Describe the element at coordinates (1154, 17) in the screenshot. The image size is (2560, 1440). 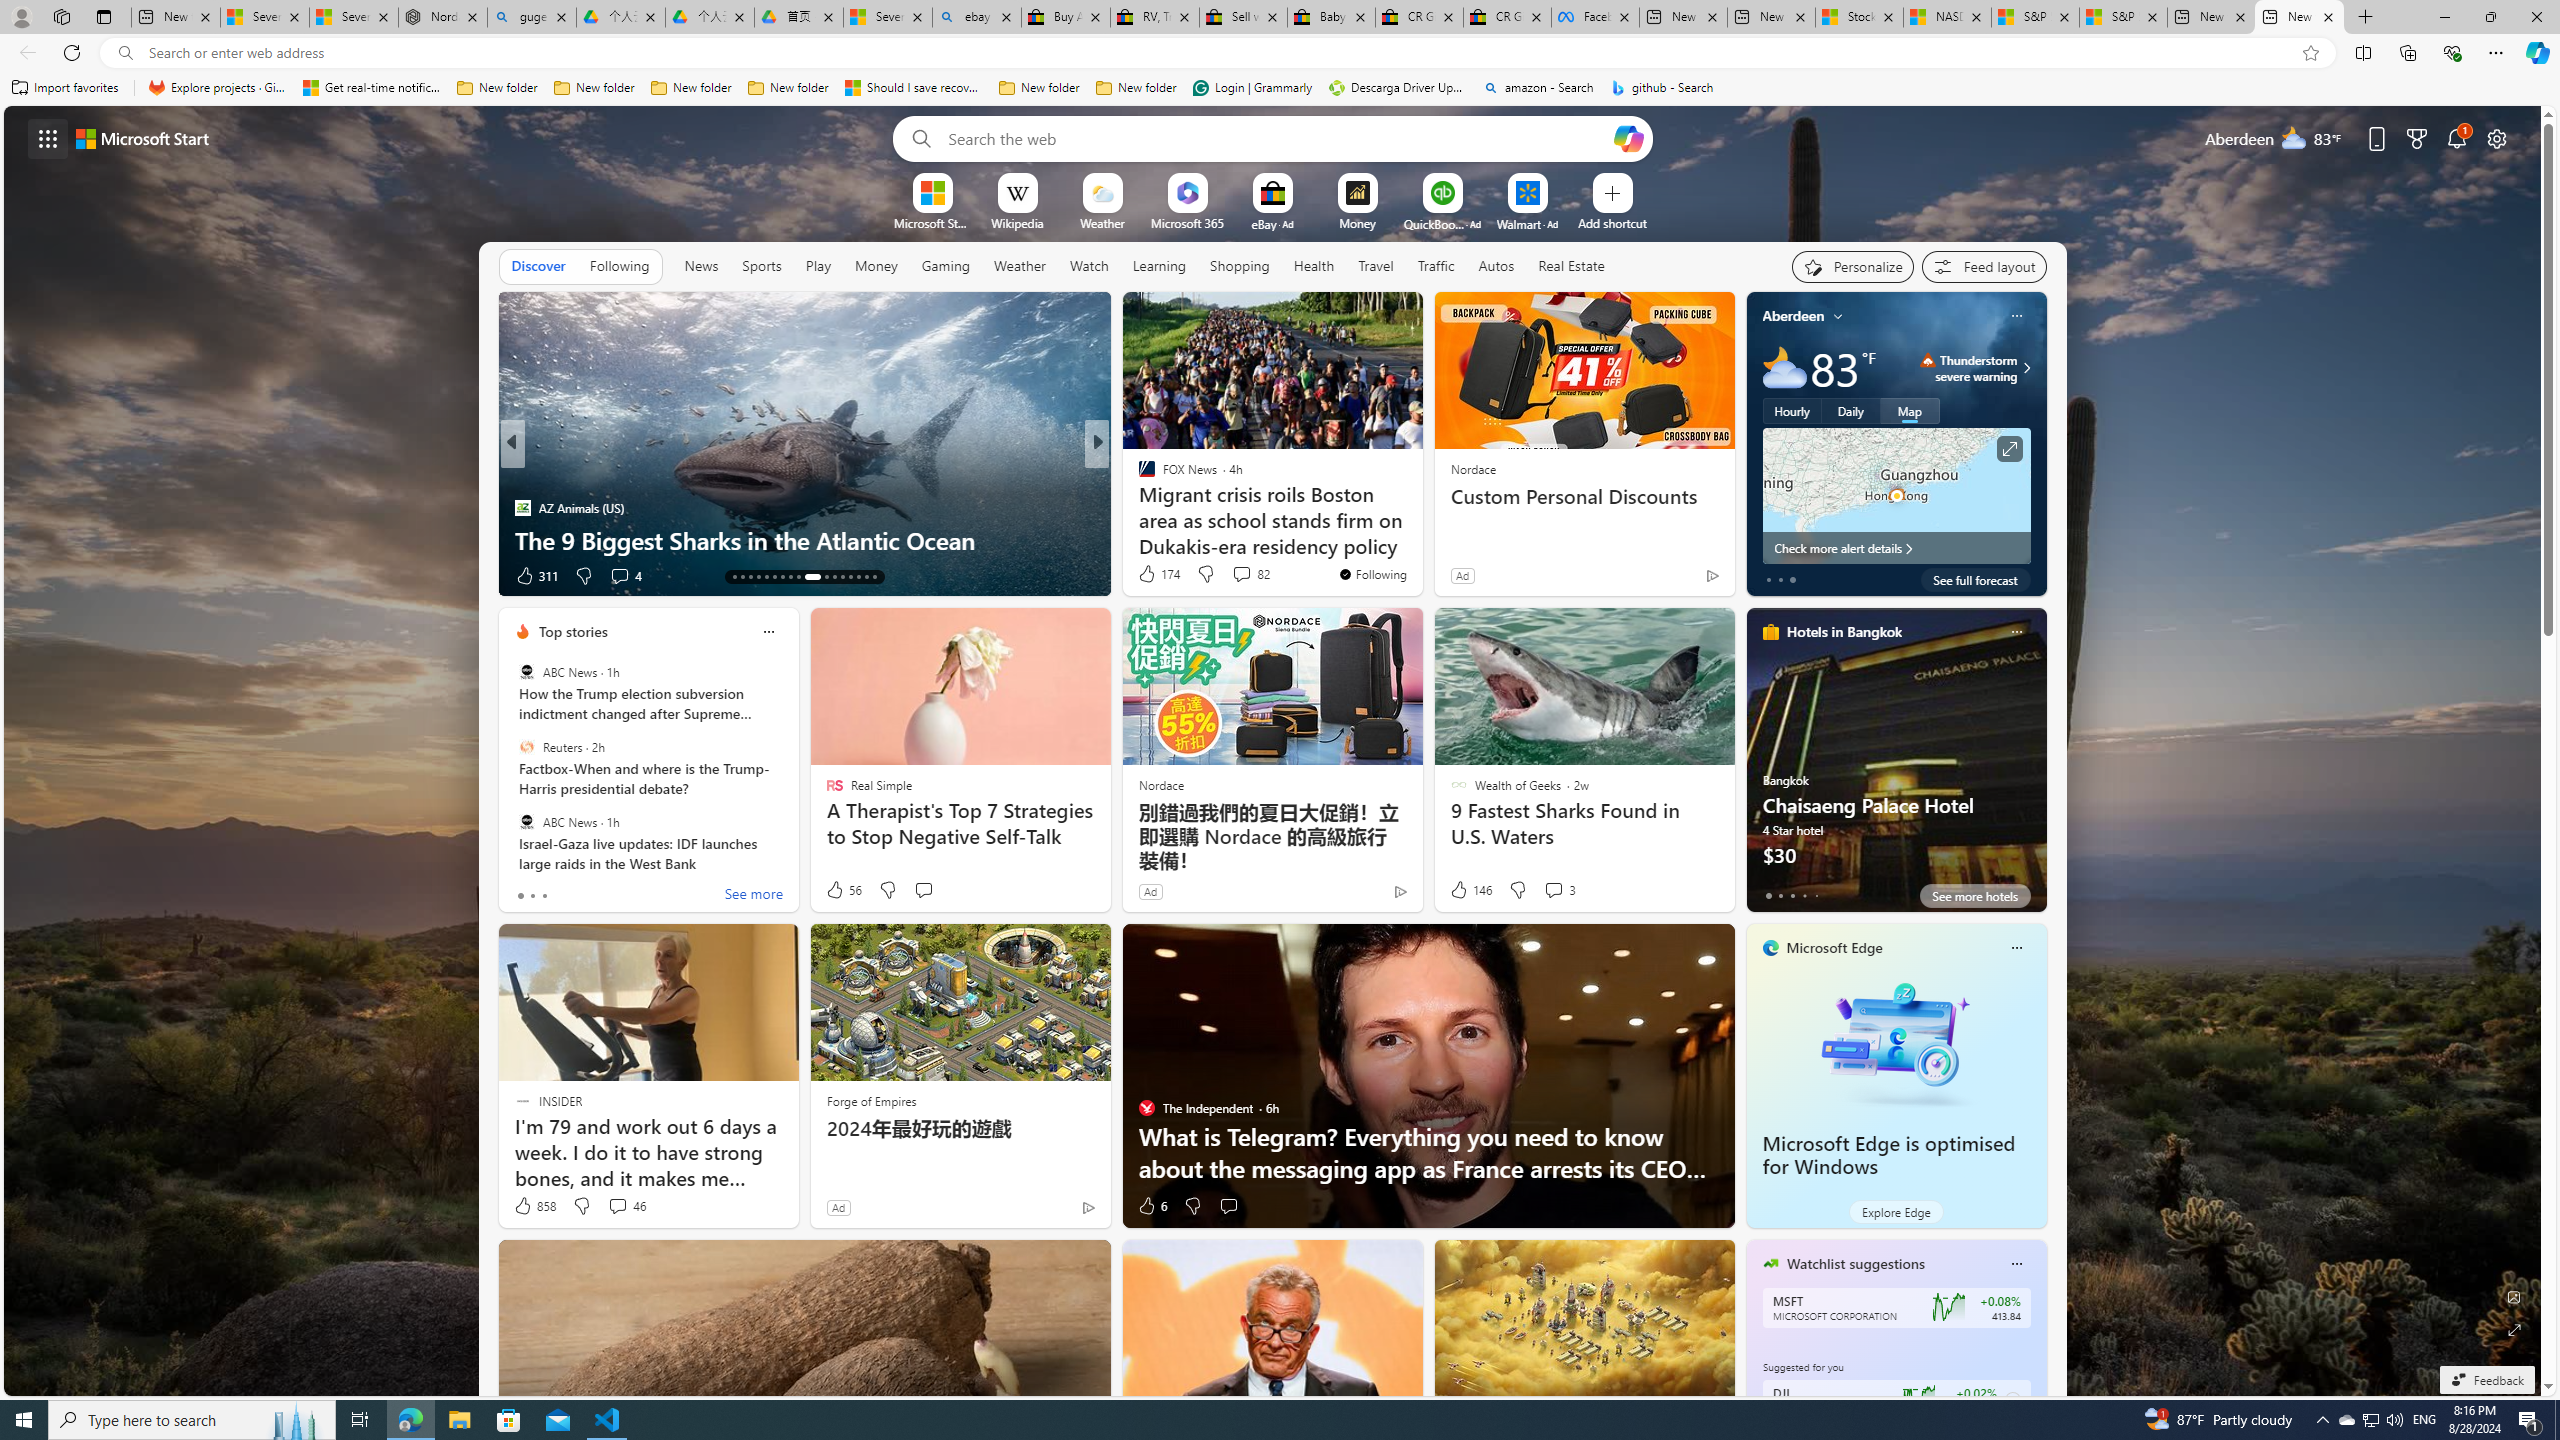
I see `RV, Trailer & Camper Steps & Ladders for sale | eBay` at that location.